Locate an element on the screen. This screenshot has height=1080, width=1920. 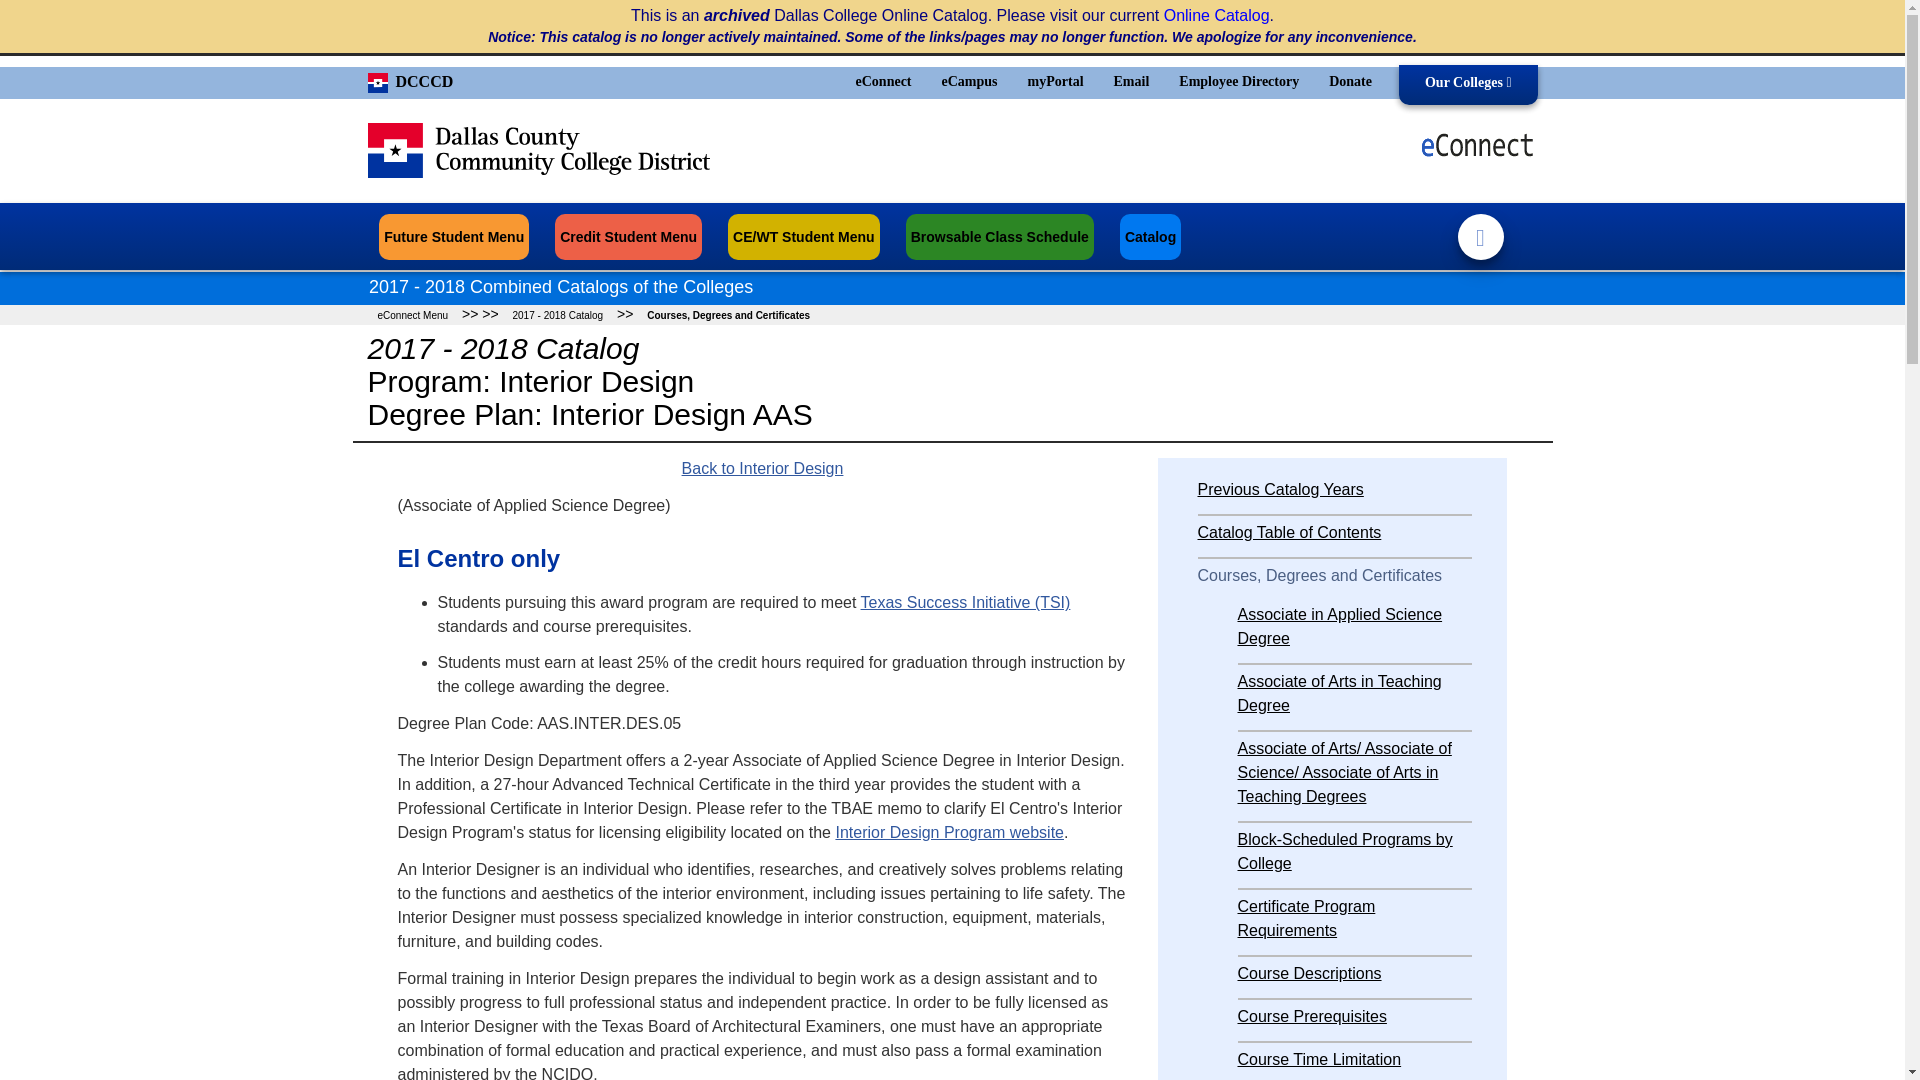
2017 - 2018 Catalog - Table of Contents is located at coordinates (556, 314).